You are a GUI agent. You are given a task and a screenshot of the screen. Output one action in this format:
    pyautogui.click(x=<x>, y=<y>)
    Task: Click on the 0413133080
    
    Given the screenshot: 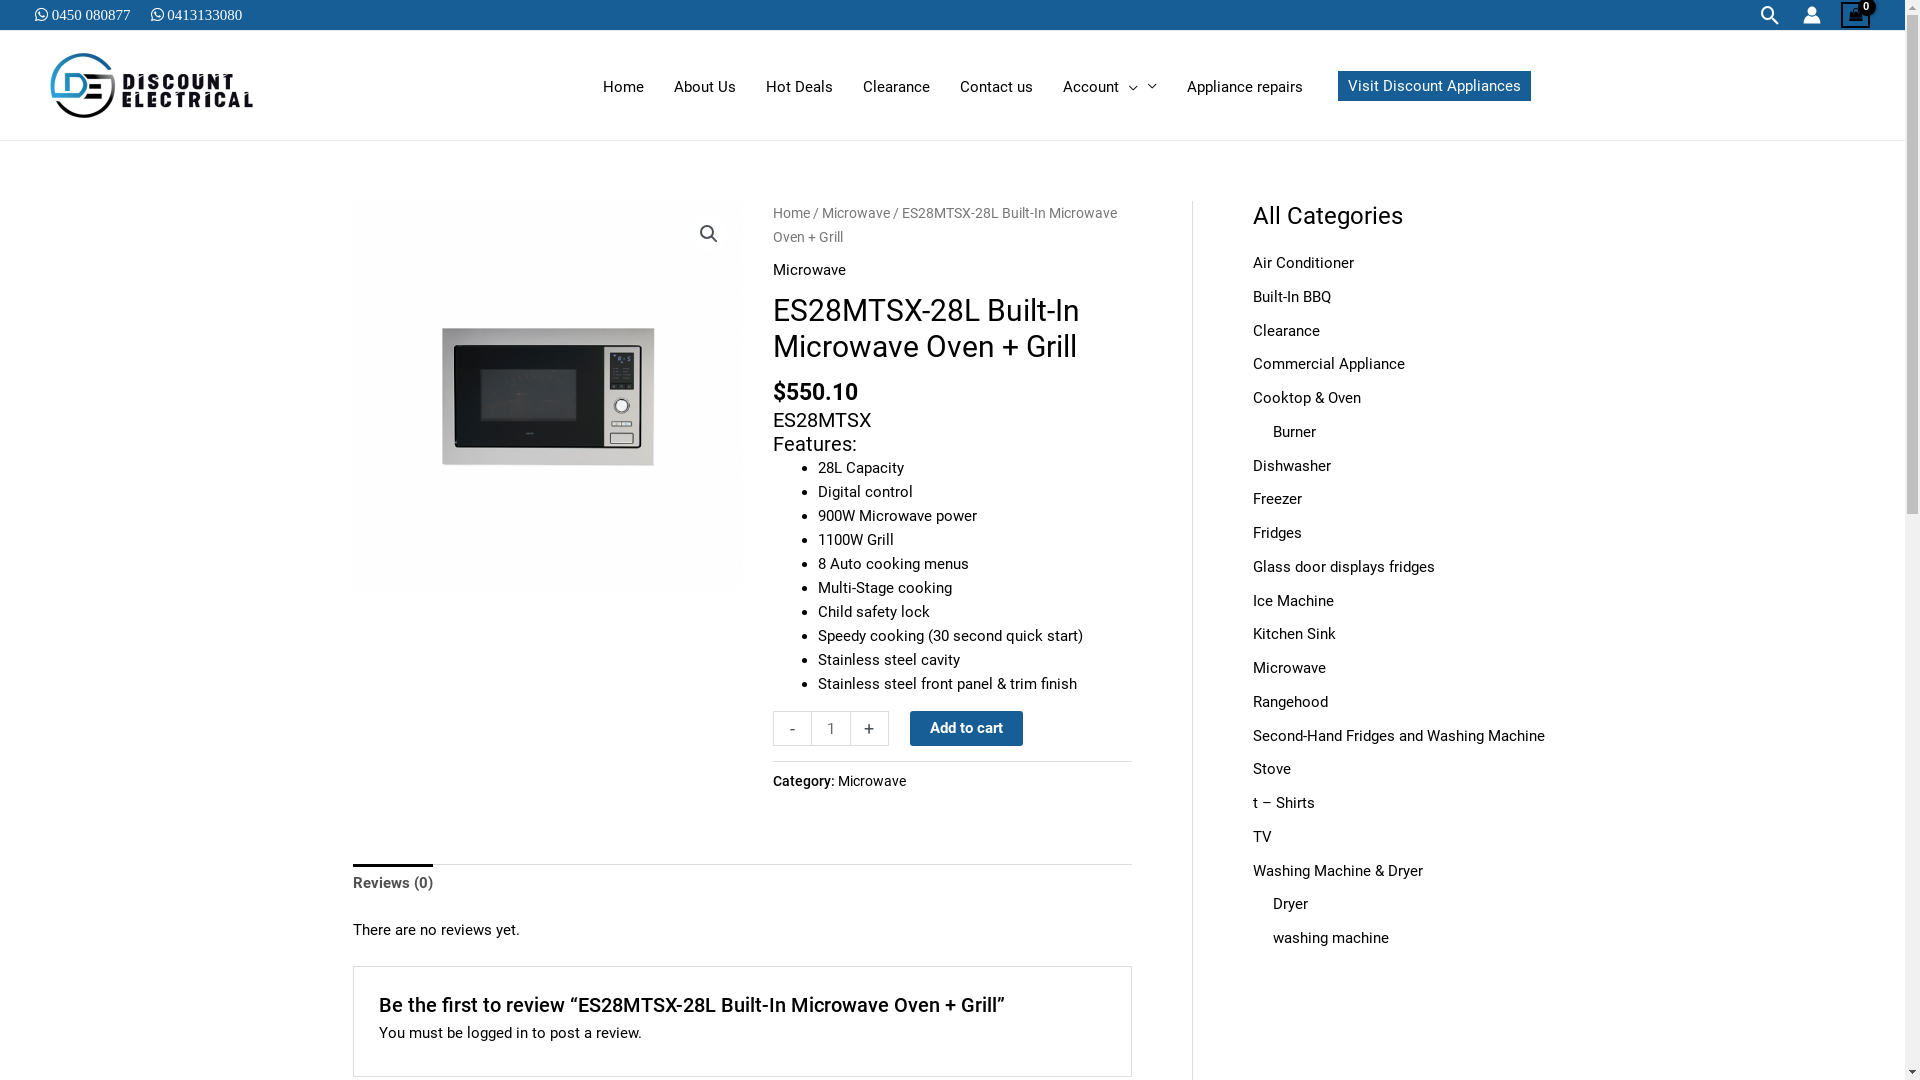 What is the action you would take?
    pyautogui.click(x=204, y=14)
    